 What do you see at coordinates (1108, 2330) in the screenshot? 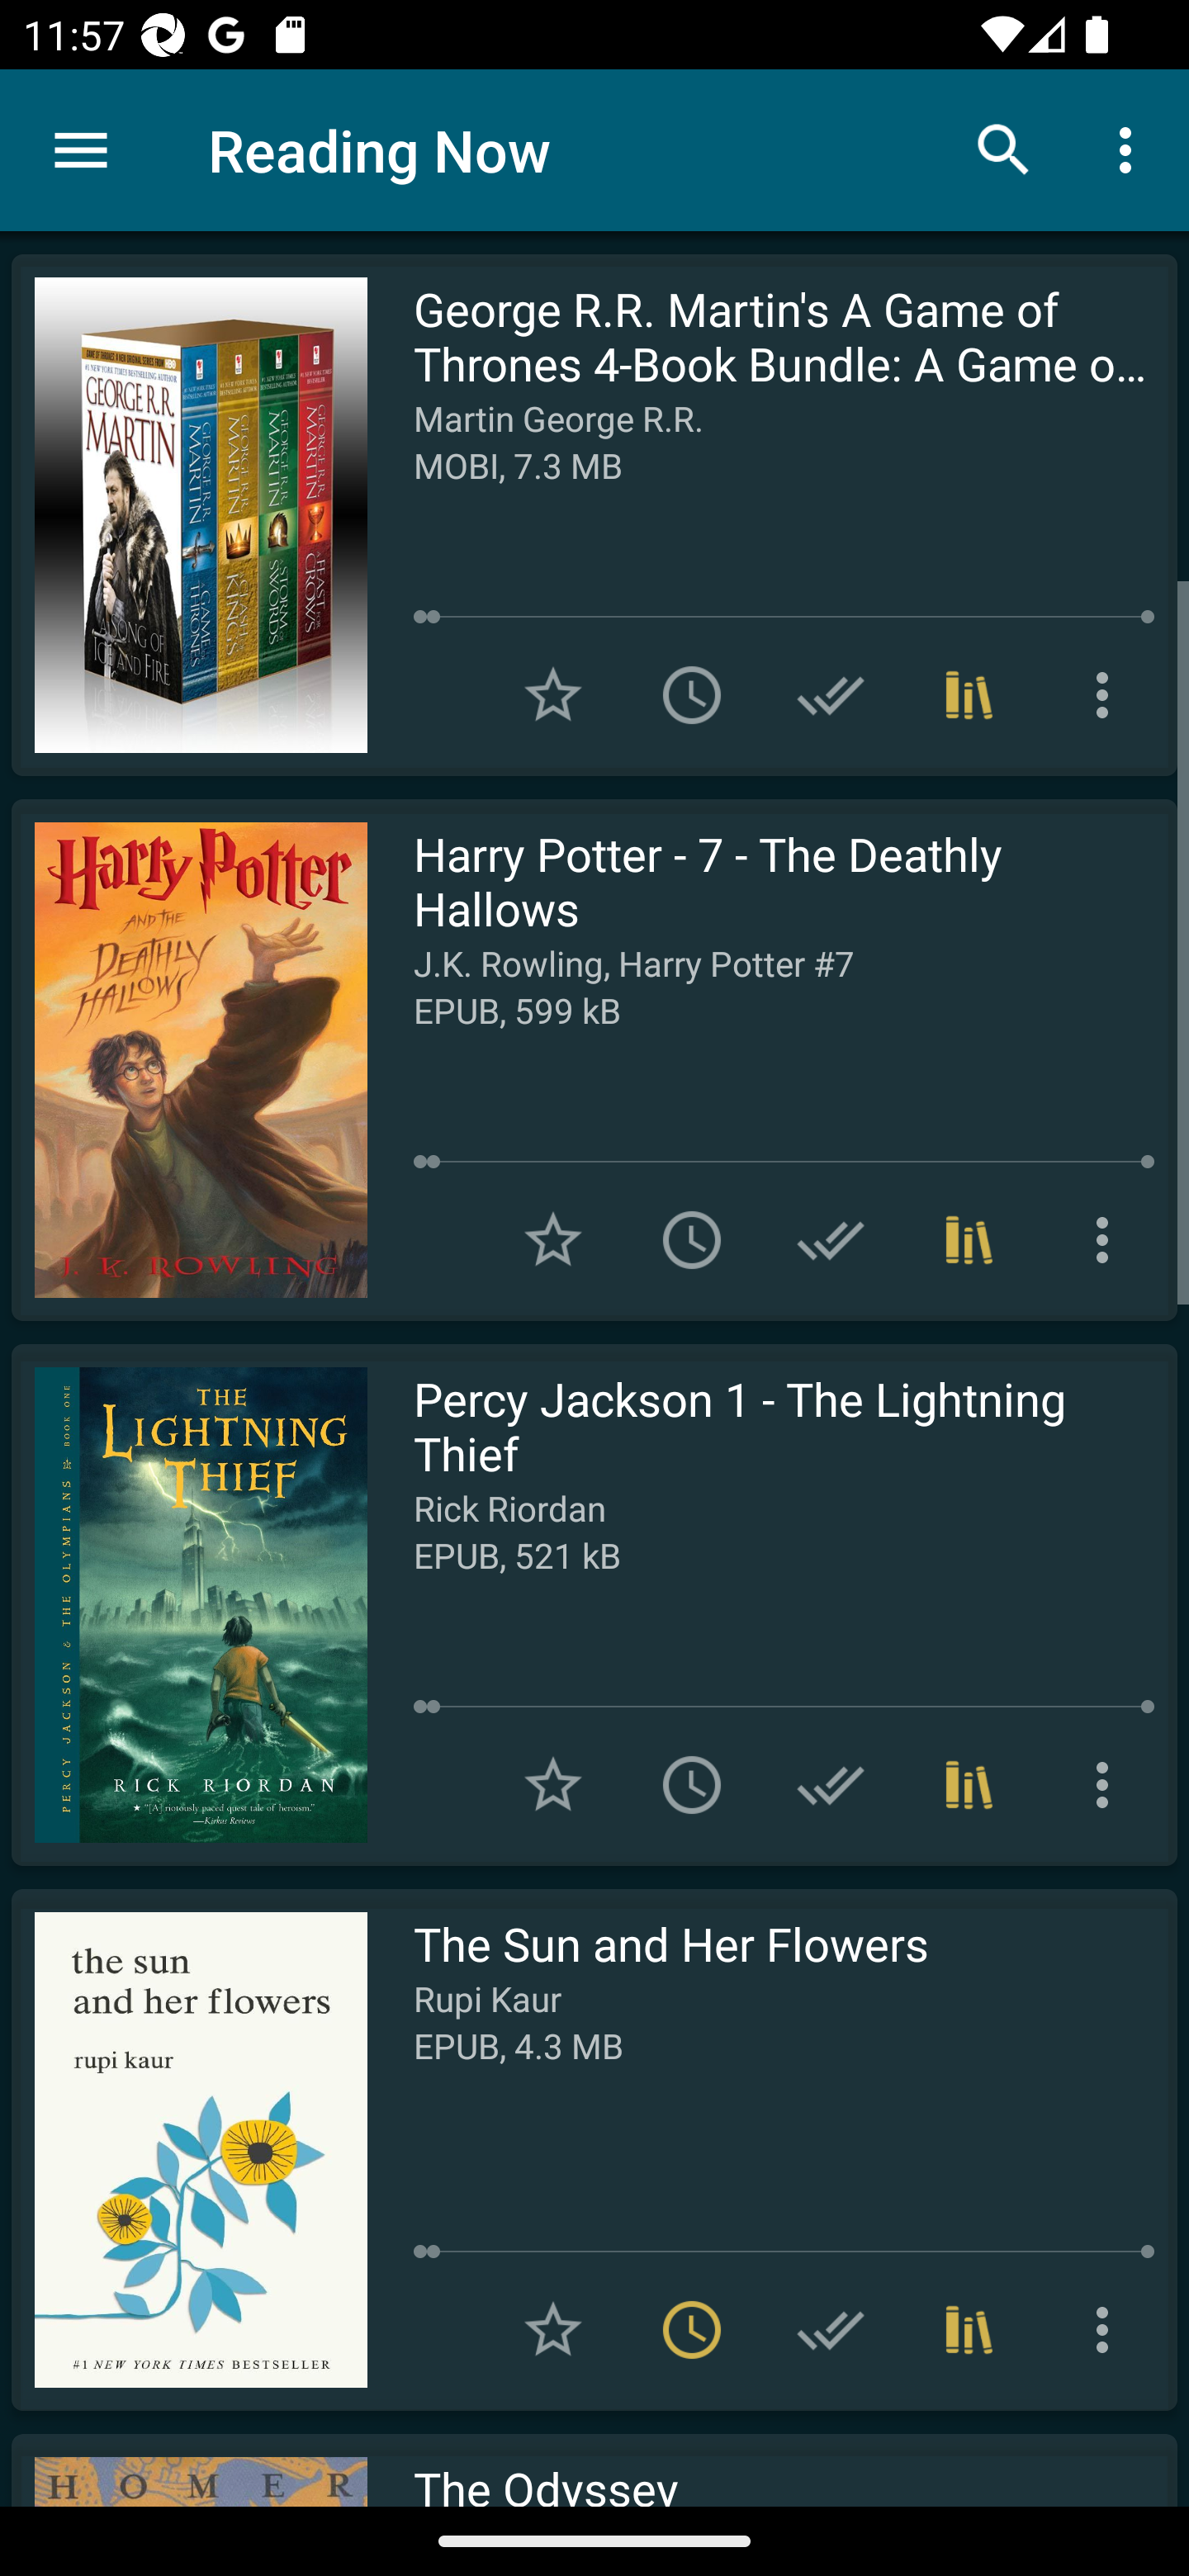
I see `More options` at bounding box center [1108, 2330].